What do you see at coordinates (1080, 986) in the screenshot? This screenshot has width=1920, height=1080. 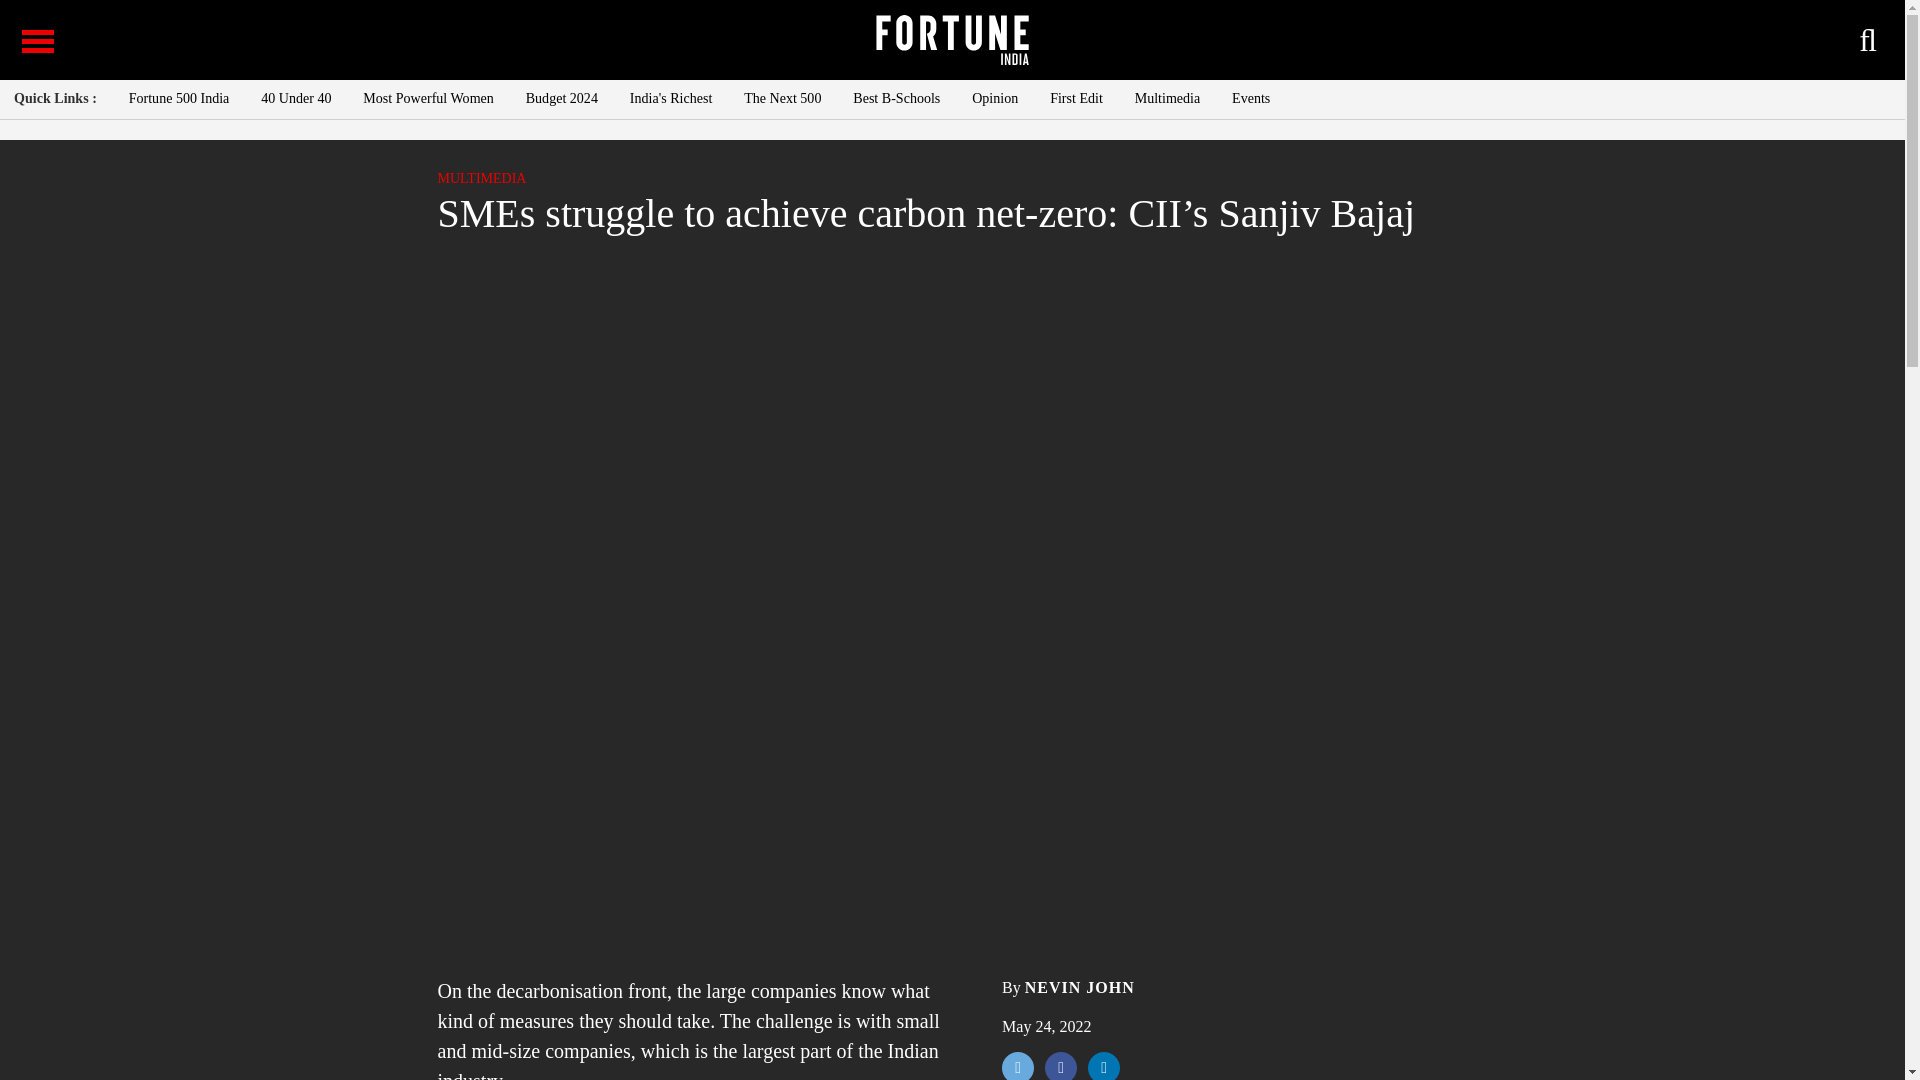 I see `Nevin John` at bounding box center [1080, 986].